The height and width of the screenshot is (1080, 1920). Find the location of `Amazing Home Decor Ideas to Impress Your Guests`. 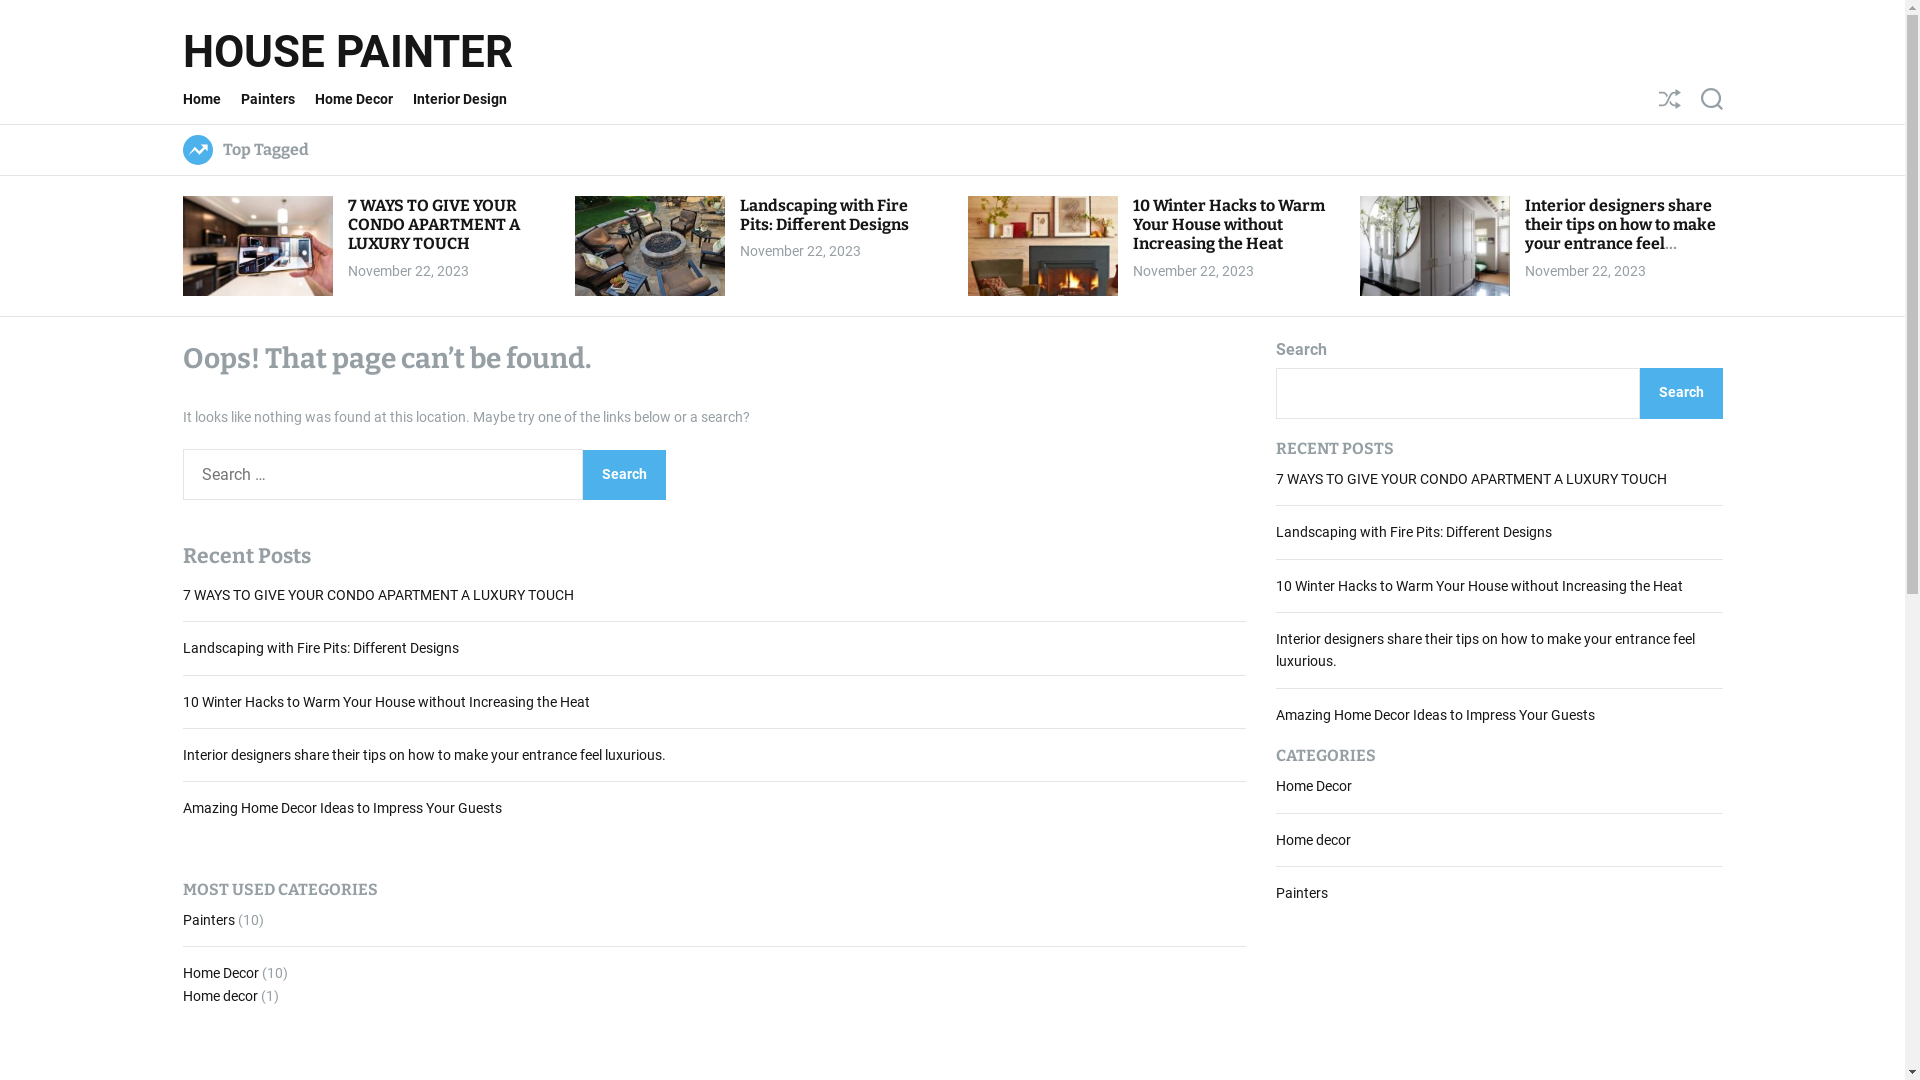

Amazing Home Decor Ideas to Impress Your Guests is located at coordinates (342, 808).